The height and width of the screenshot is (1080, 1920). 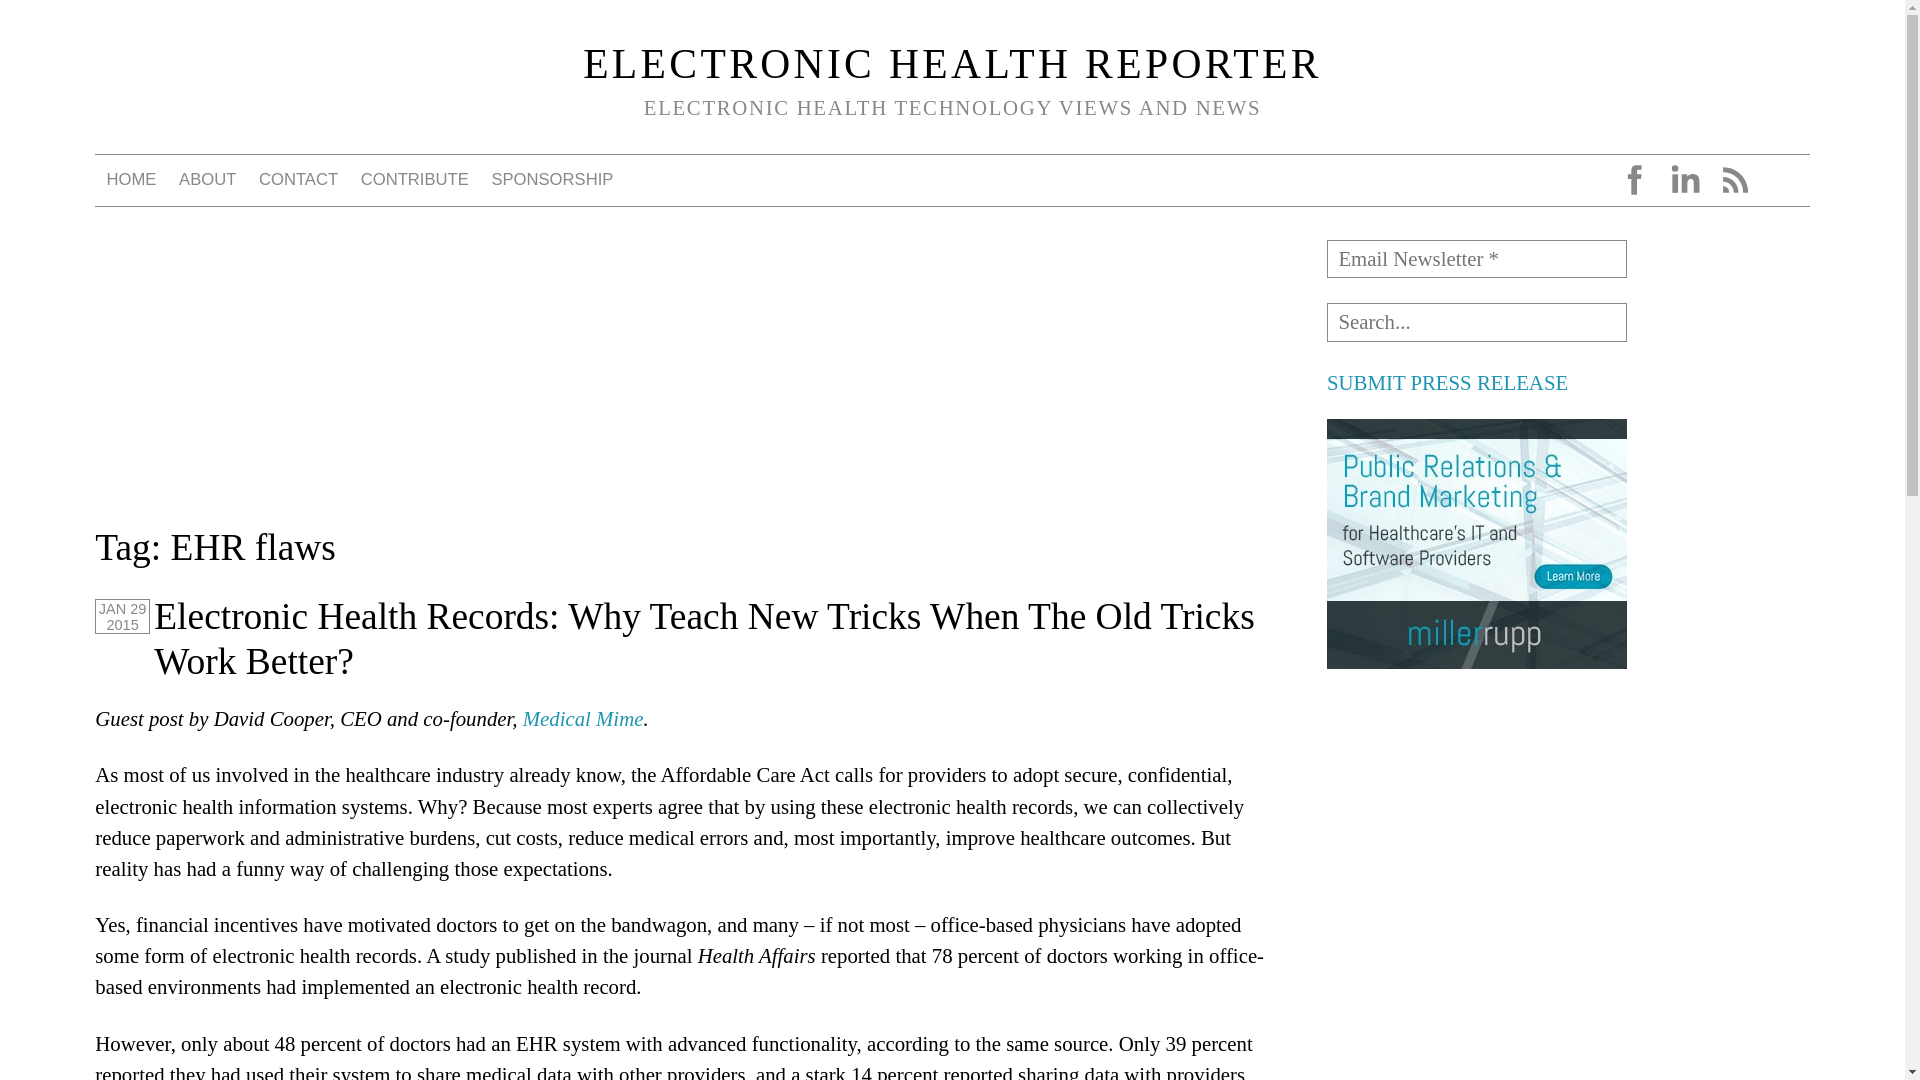 What do you see at coordinates (582, 718) in the screenshot?
I see `Medical Mime` at bounding box center [582, 718].